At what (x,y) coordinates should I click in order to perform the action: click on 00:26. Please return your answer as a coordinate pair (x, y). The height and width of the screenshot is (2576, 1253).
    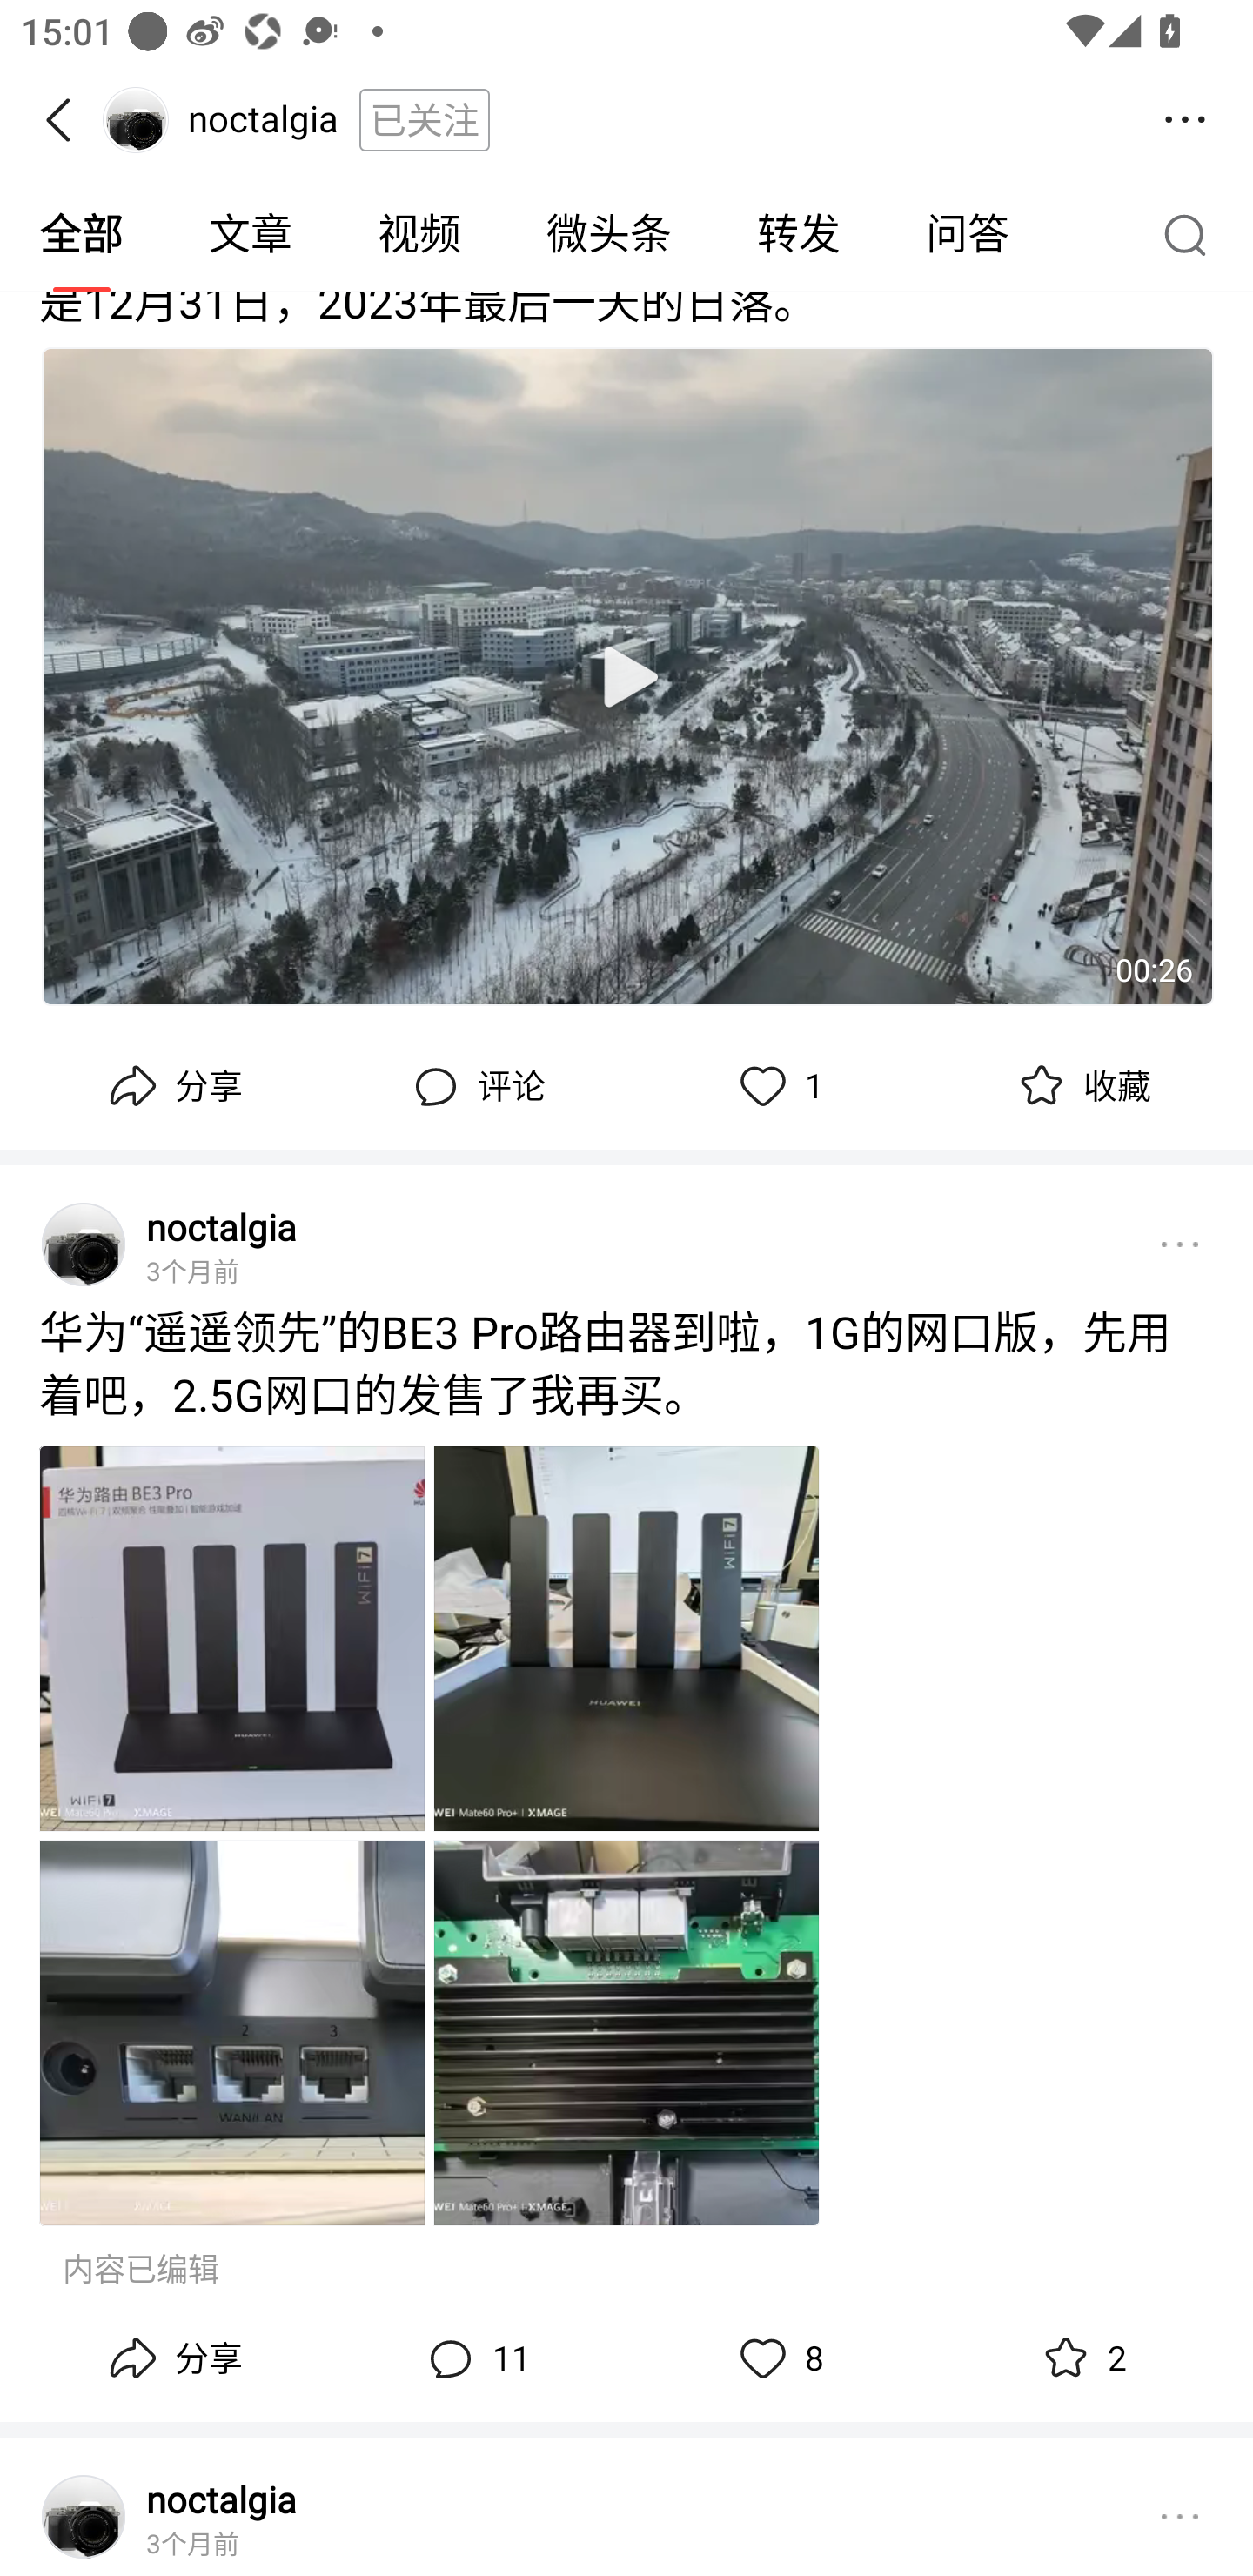
    Looking at the image, I should click on (627, 677).